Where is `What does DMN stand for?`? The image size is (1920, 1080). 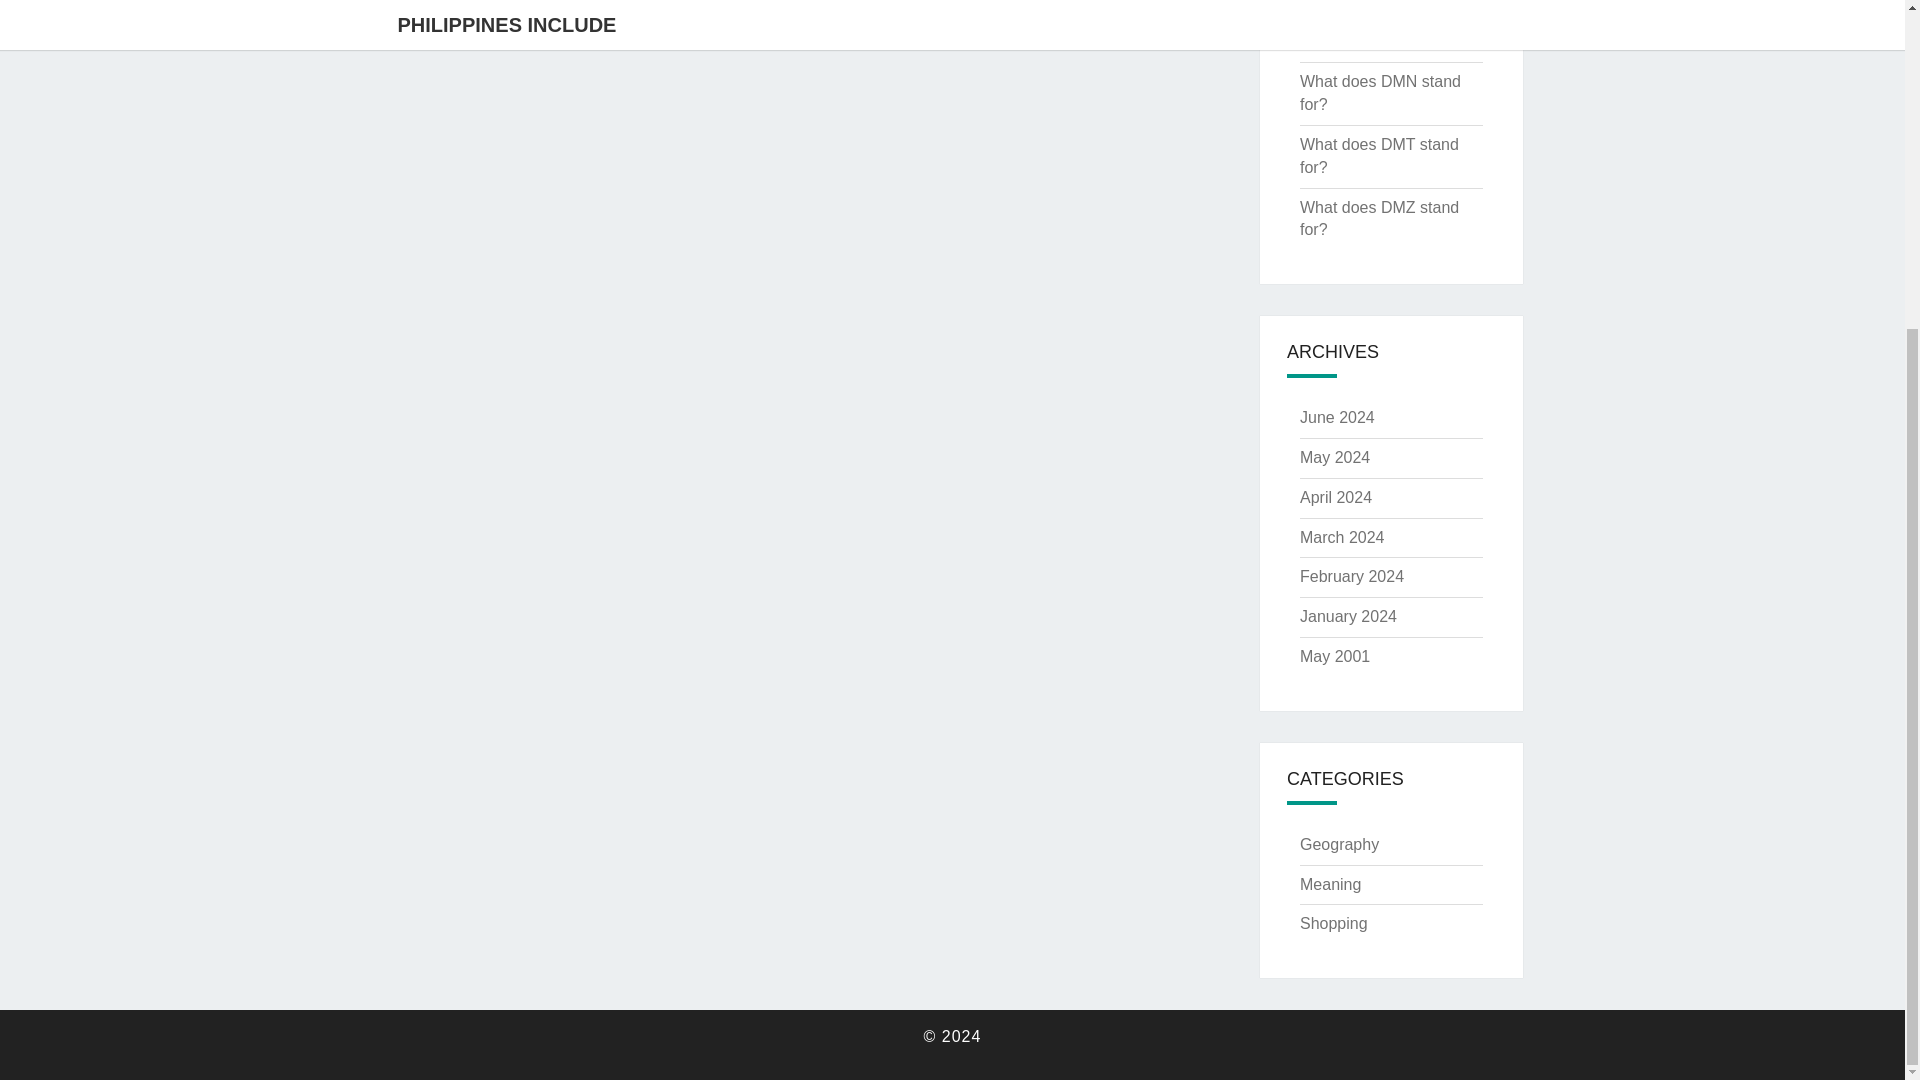
What does DMN stand for? is located at coordinates (1380, 93).